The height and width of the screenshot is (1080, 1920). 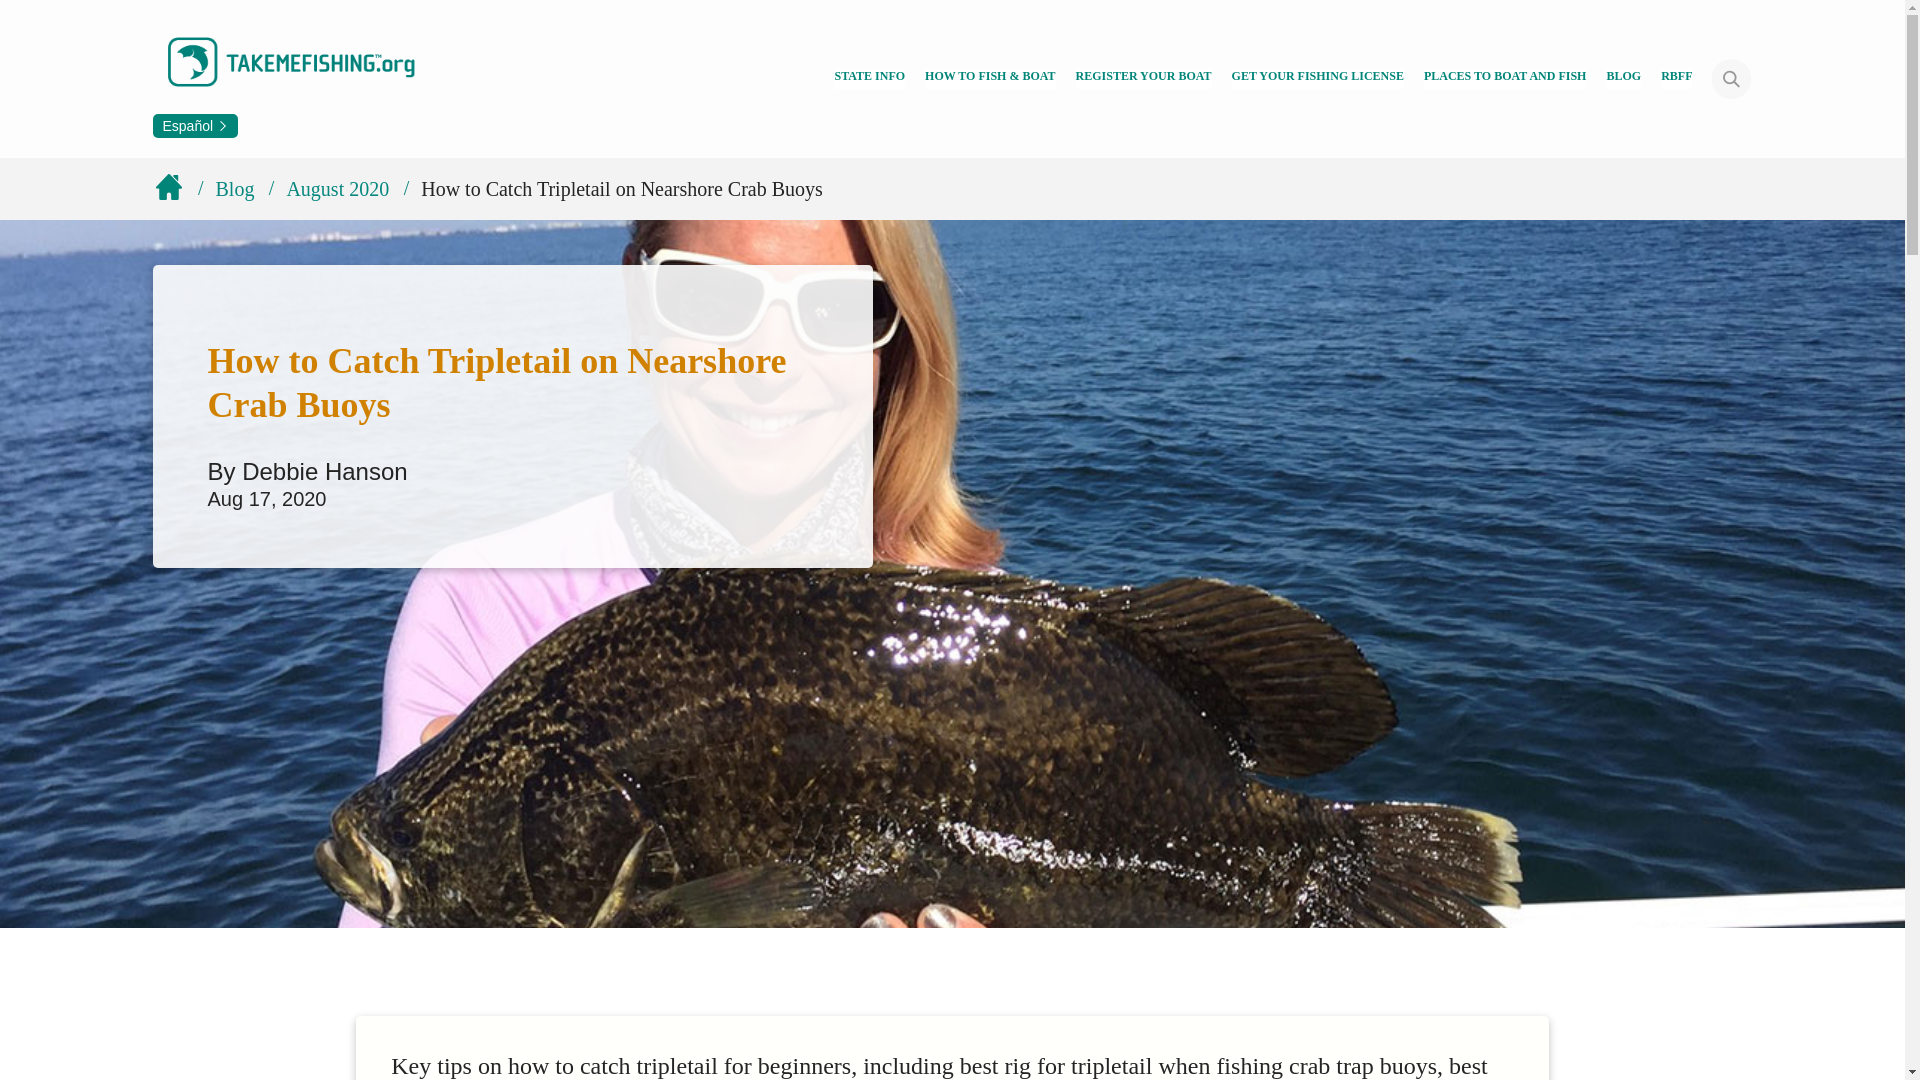 What do you see at coordinates (1506, 78) in the screenshot?
I see `PLACES TO BOAT AND FISH` at bounding box center [1506, 78].